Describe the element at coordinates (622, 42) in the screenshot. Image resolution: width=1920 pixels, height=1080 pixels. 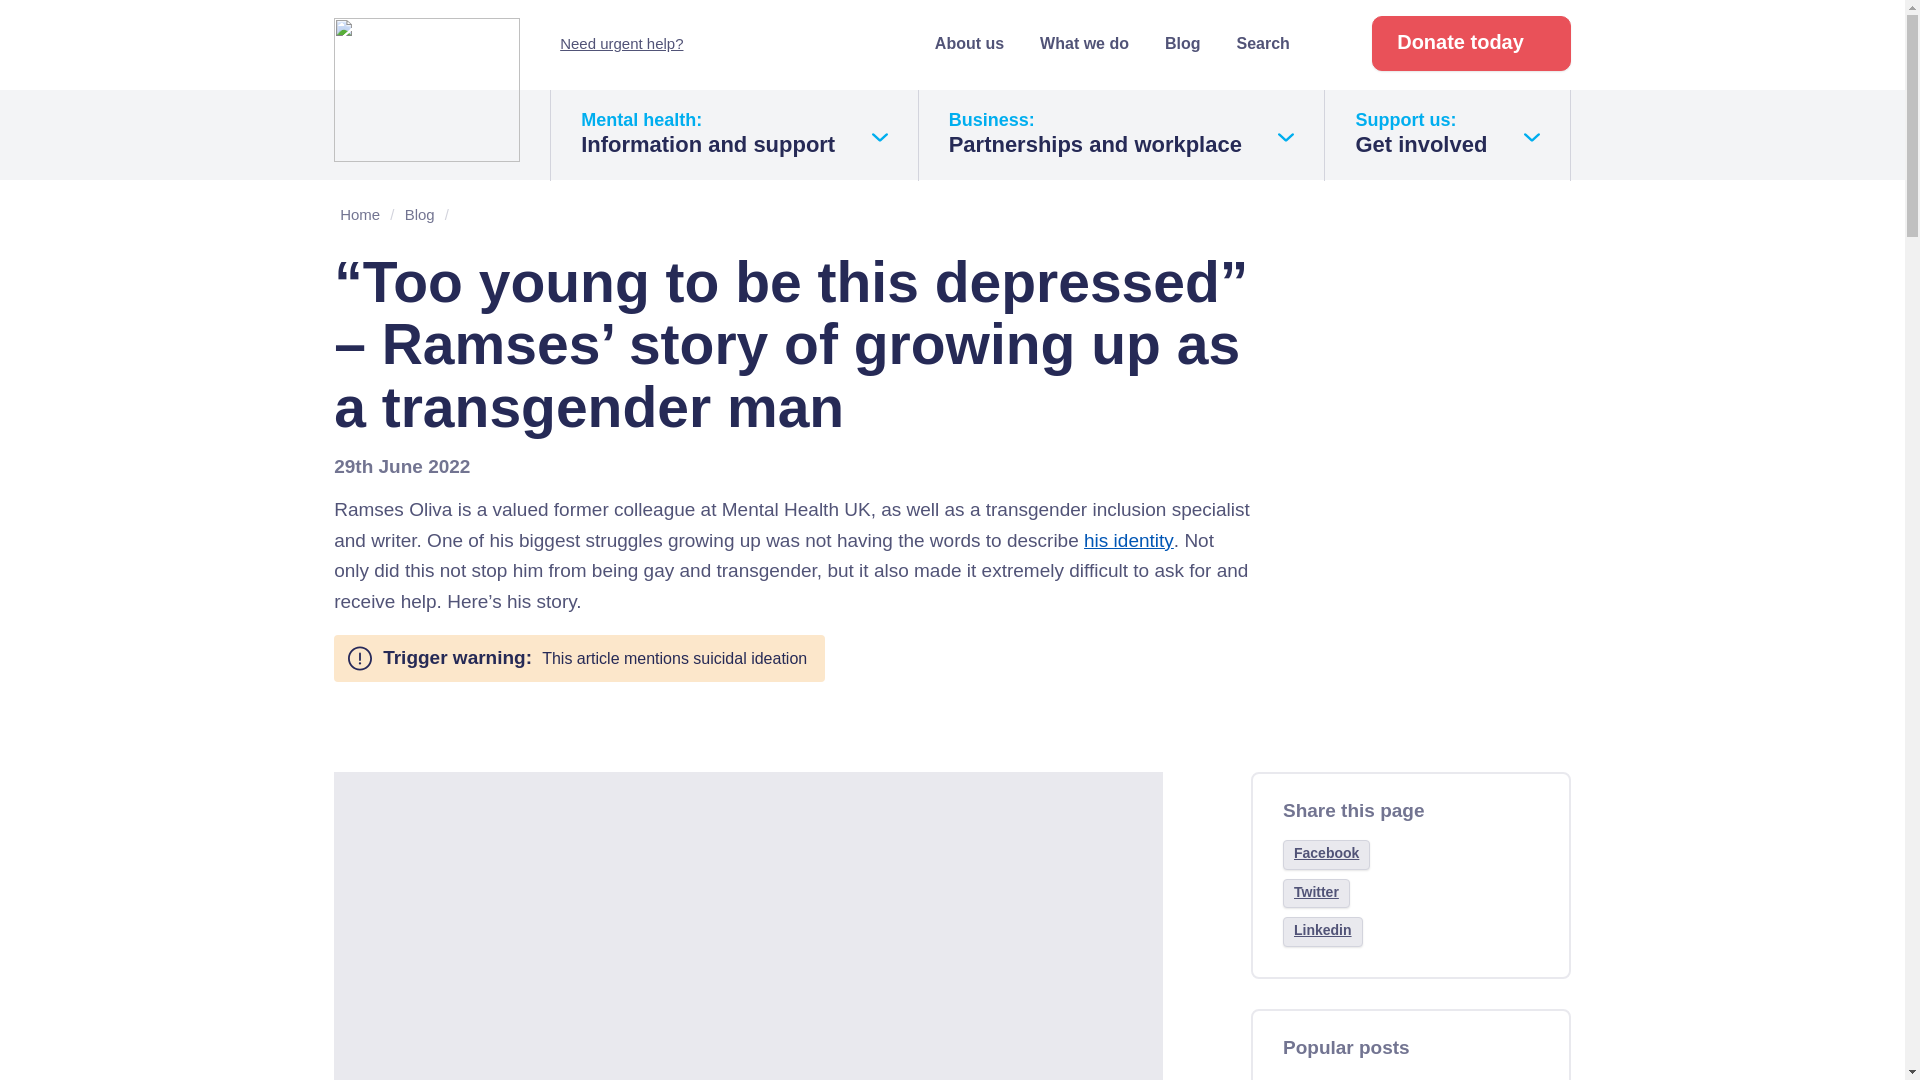
I see `Donate today` at that location.